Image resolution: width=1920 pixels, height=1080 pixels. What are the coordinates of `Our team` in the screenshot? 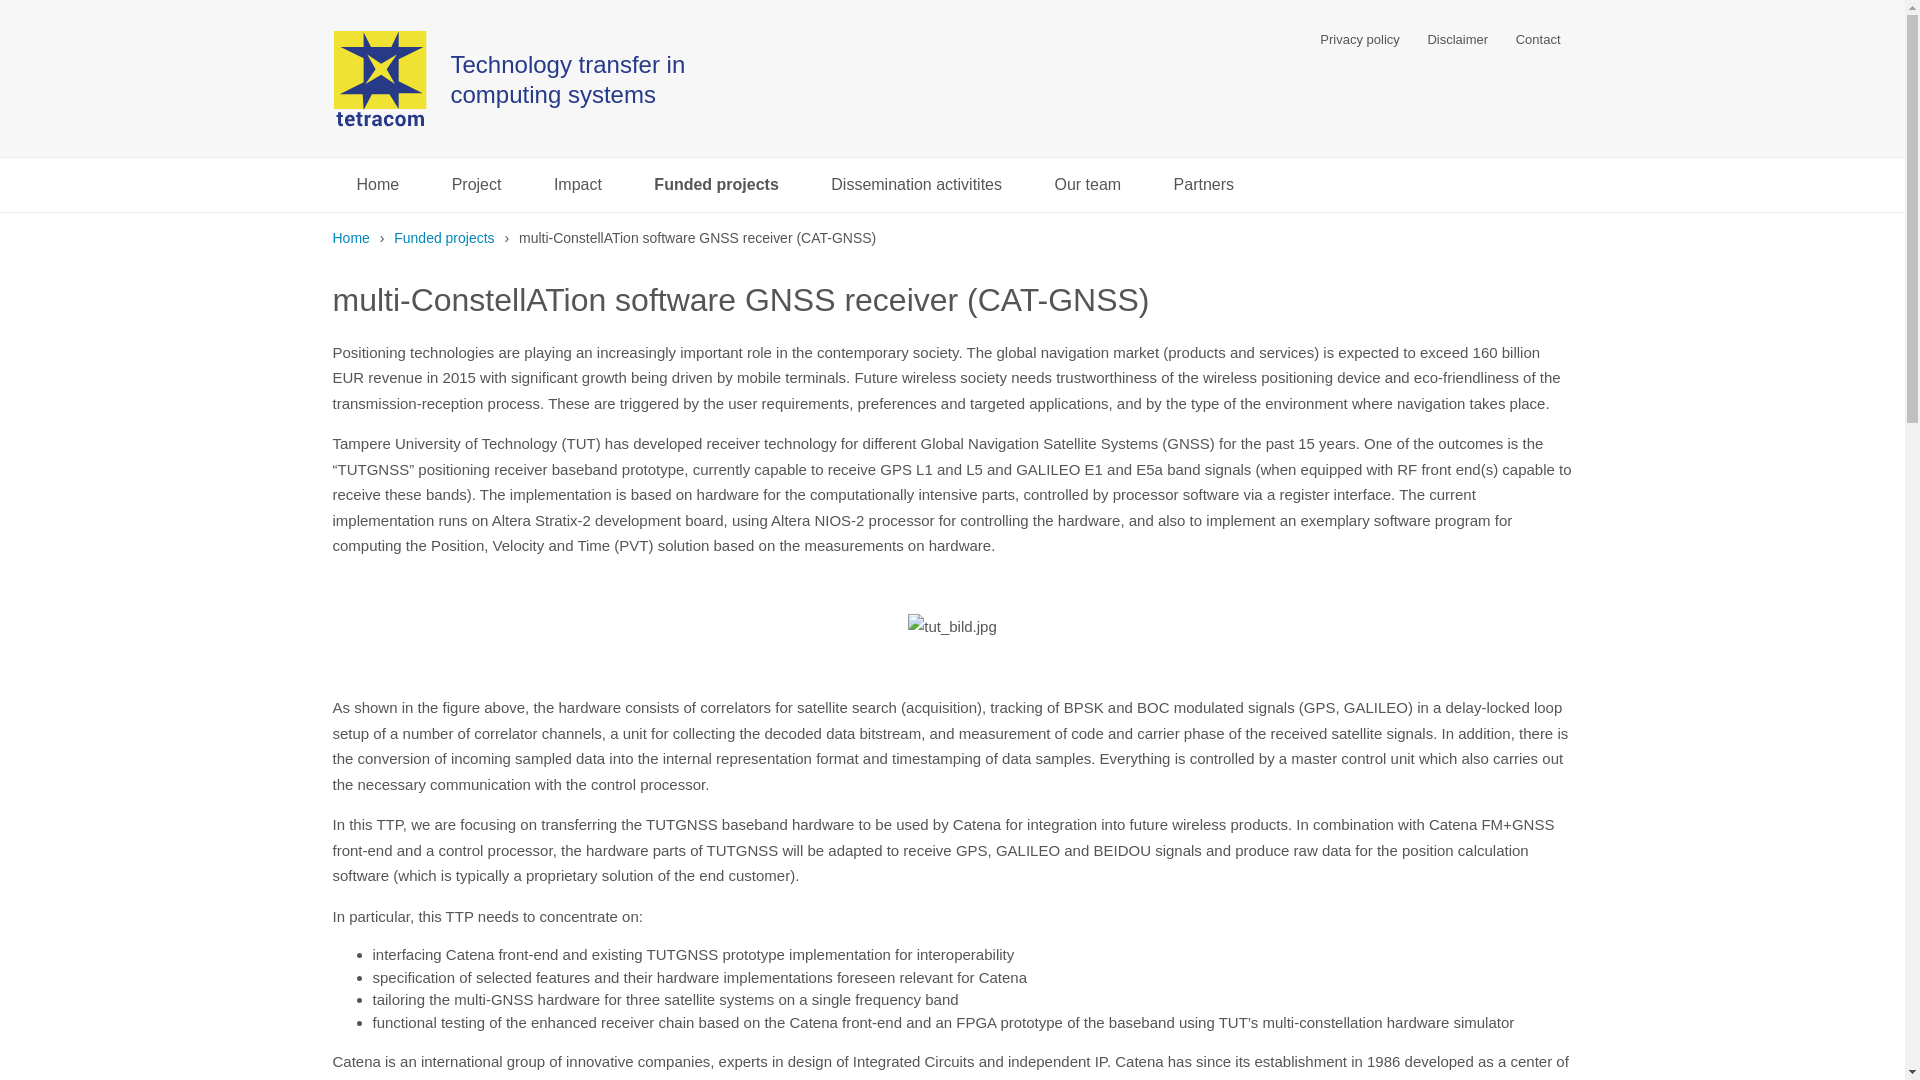 It's located at (1086, 184).